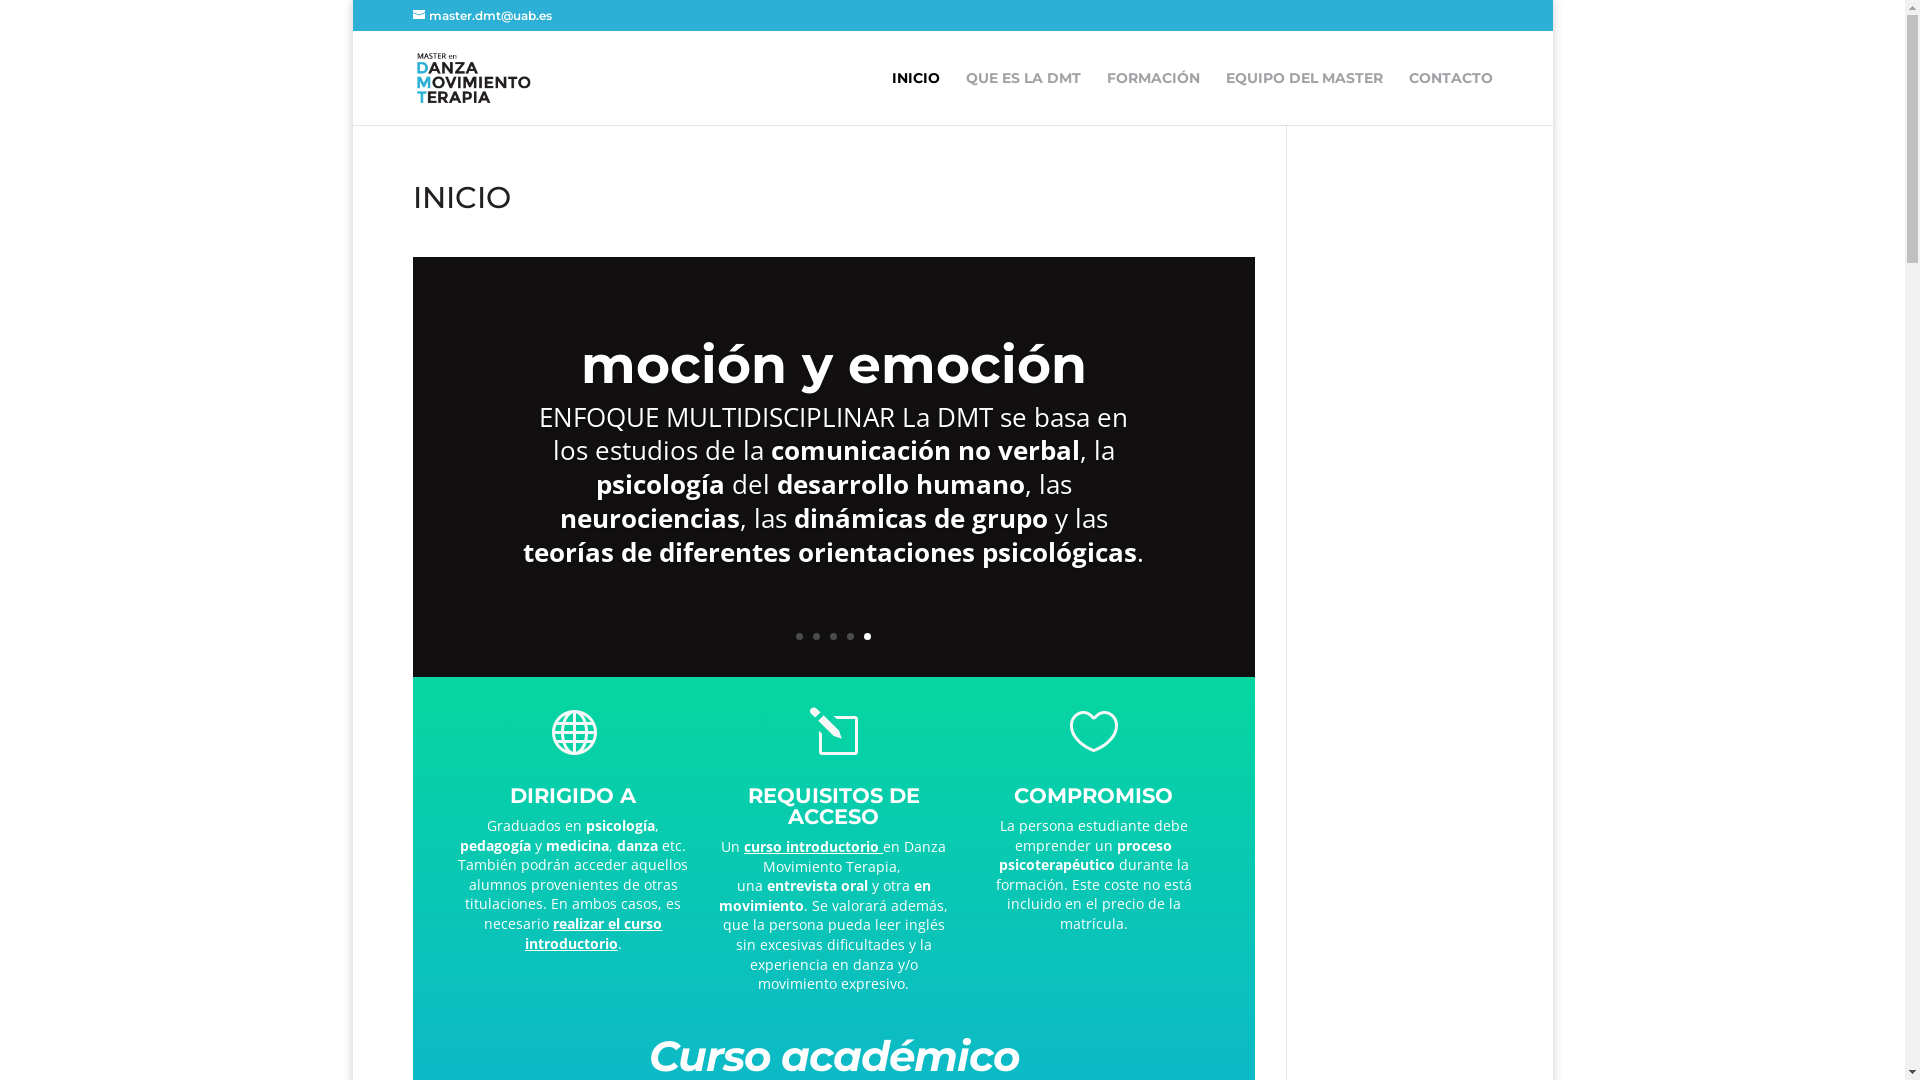  What do you see at coordinates (814, 846) in the screenshot?
I see `curso introductorio` at bounding box center [814, 846].